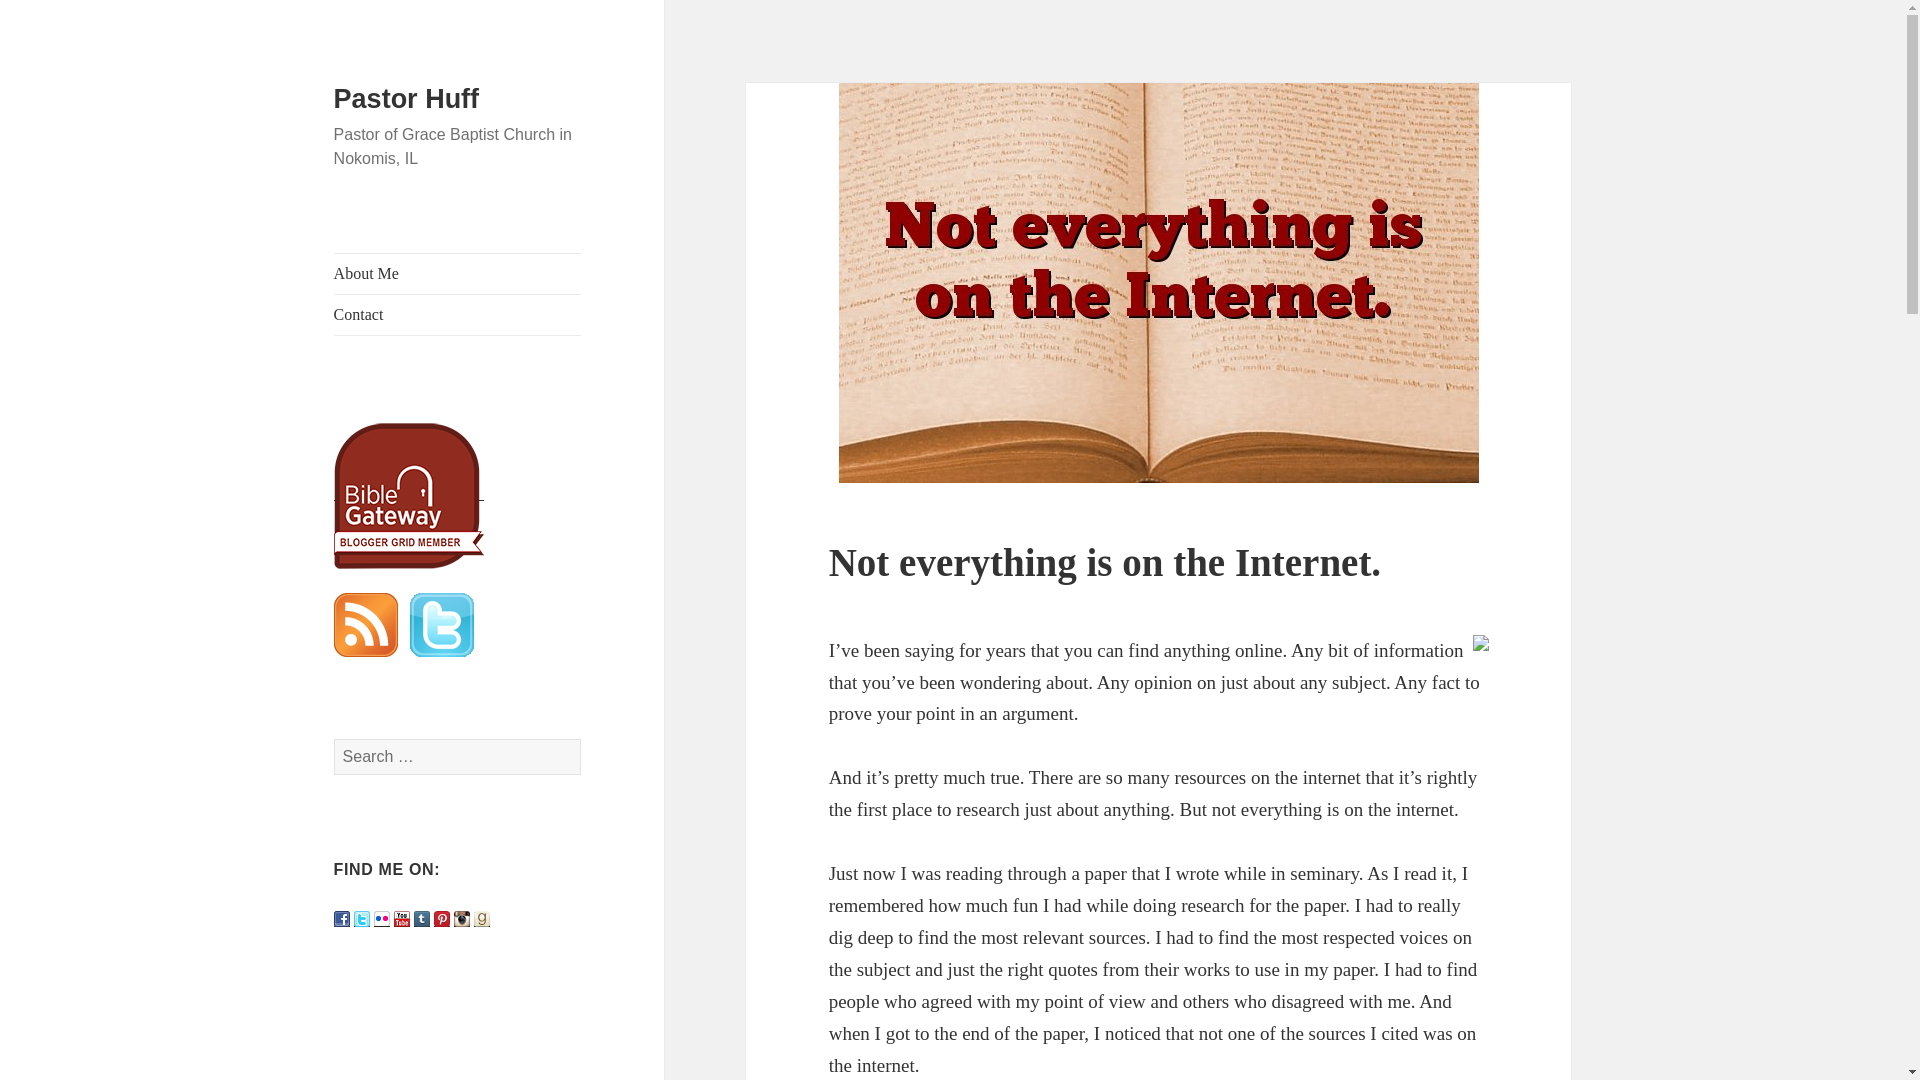 The width and height of the screenshot is (1920, 1080). Describe the element at coordinates (458, 314) in the screenshot. I see `Contact` at that location.